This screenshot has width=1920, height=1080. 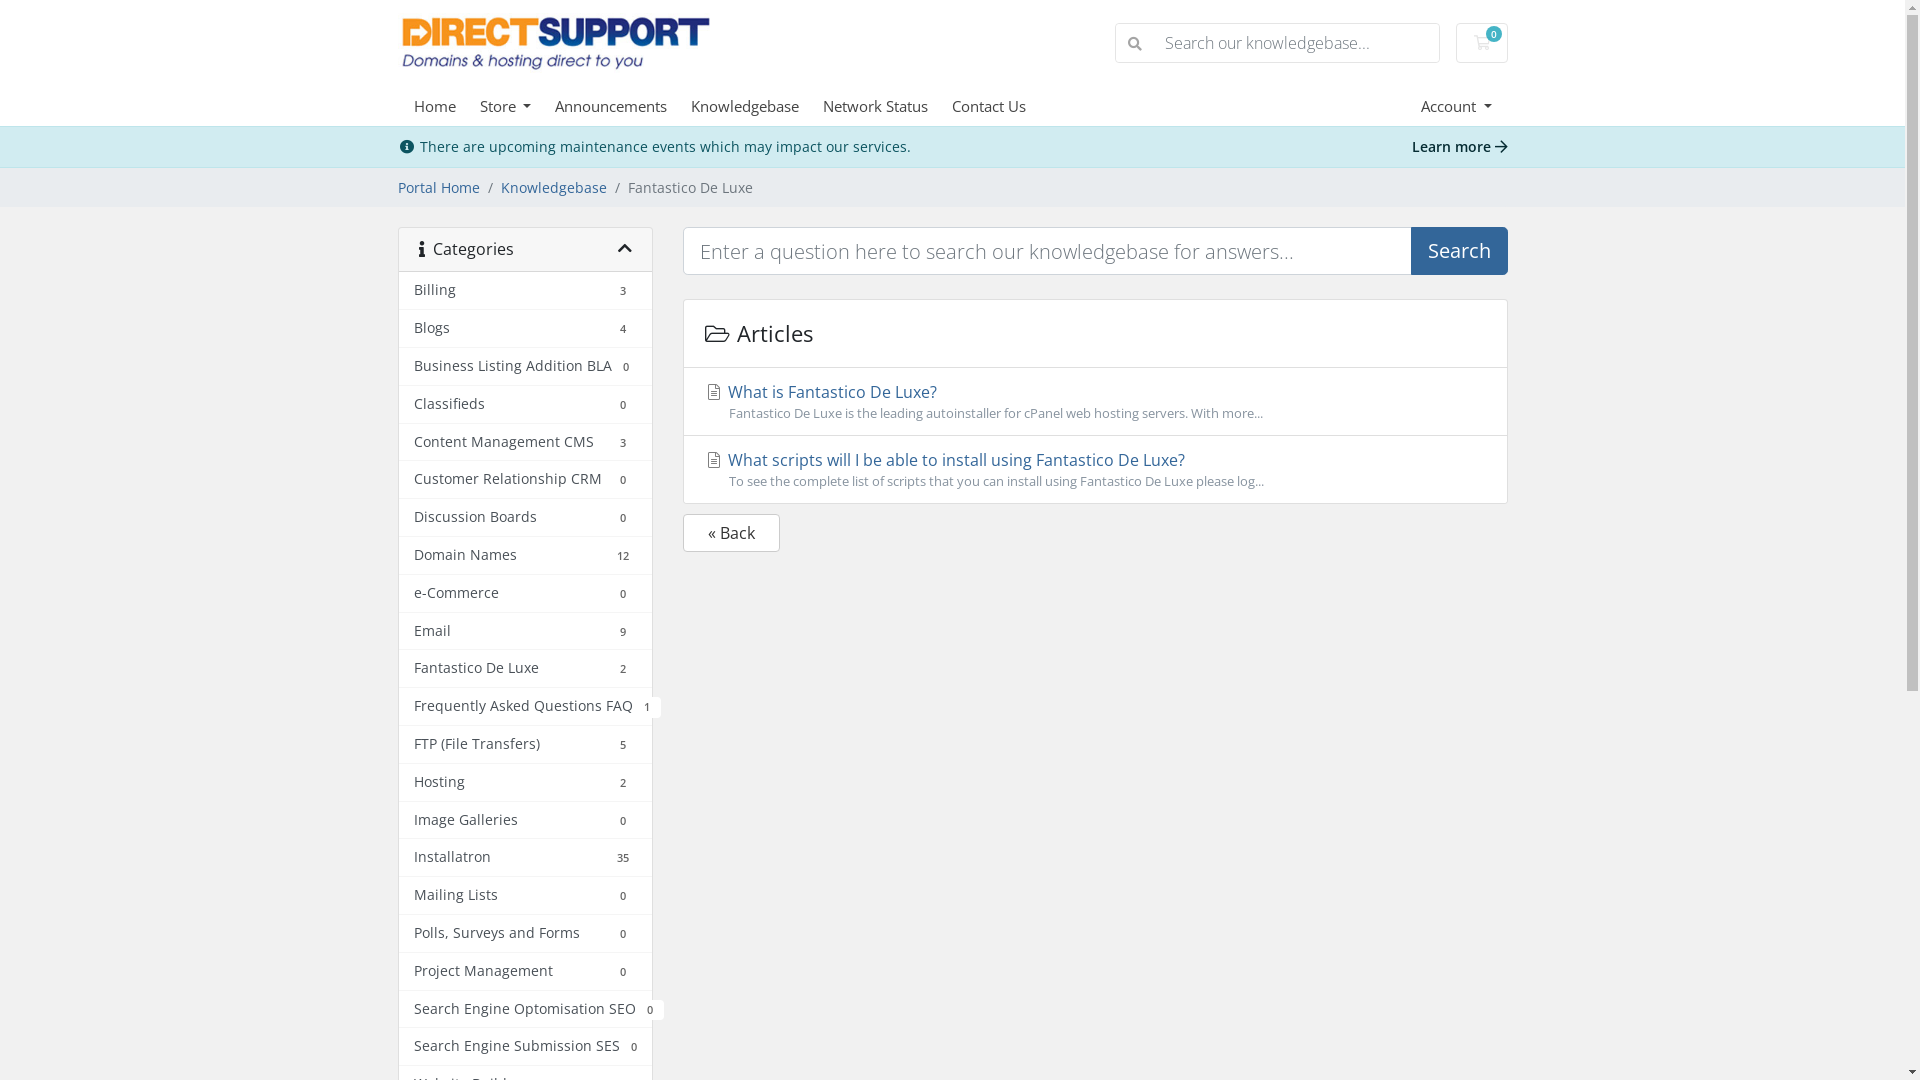 What do you see at coordinates (524, 594) in the screenshot?
I see `e-Commerce
0` at bounding box center [524, 594].